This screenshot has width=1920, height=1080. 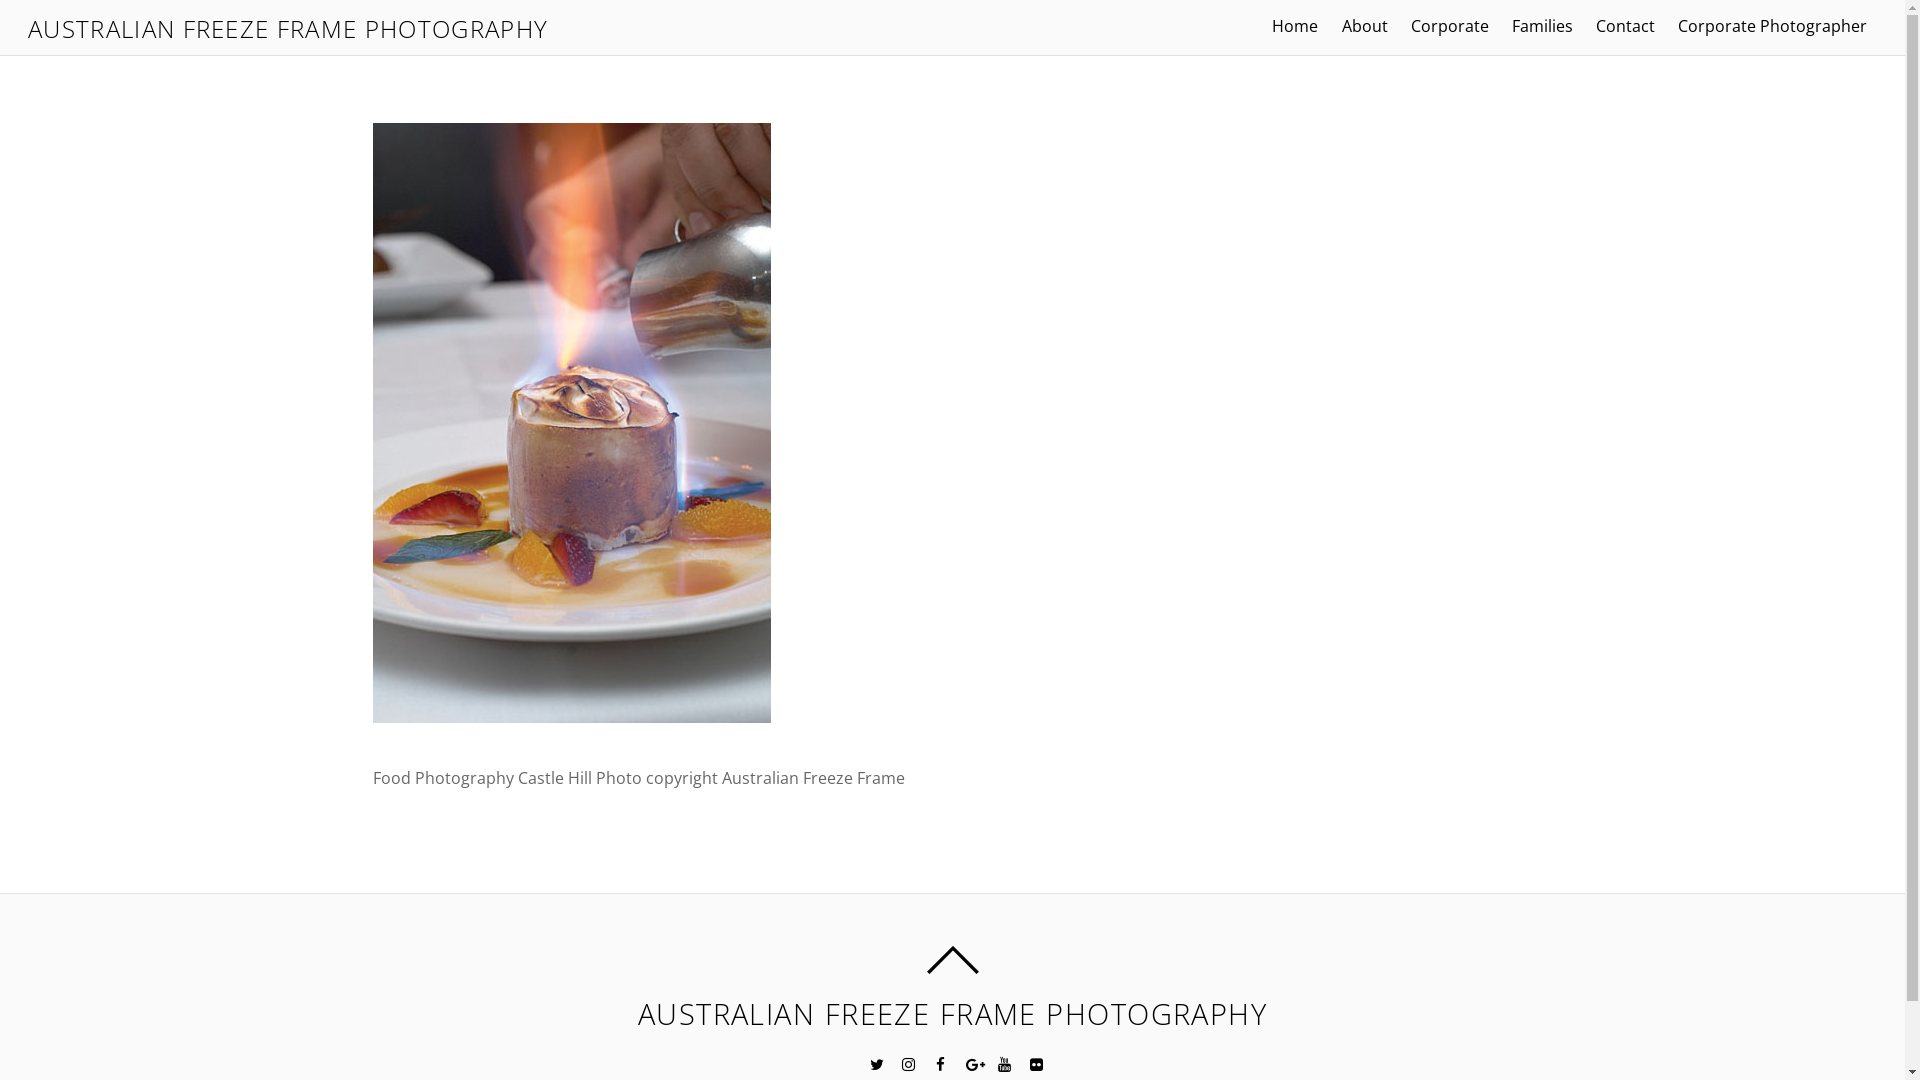 I want to click on Corporate Photographer, so click(x=1773, y=26).